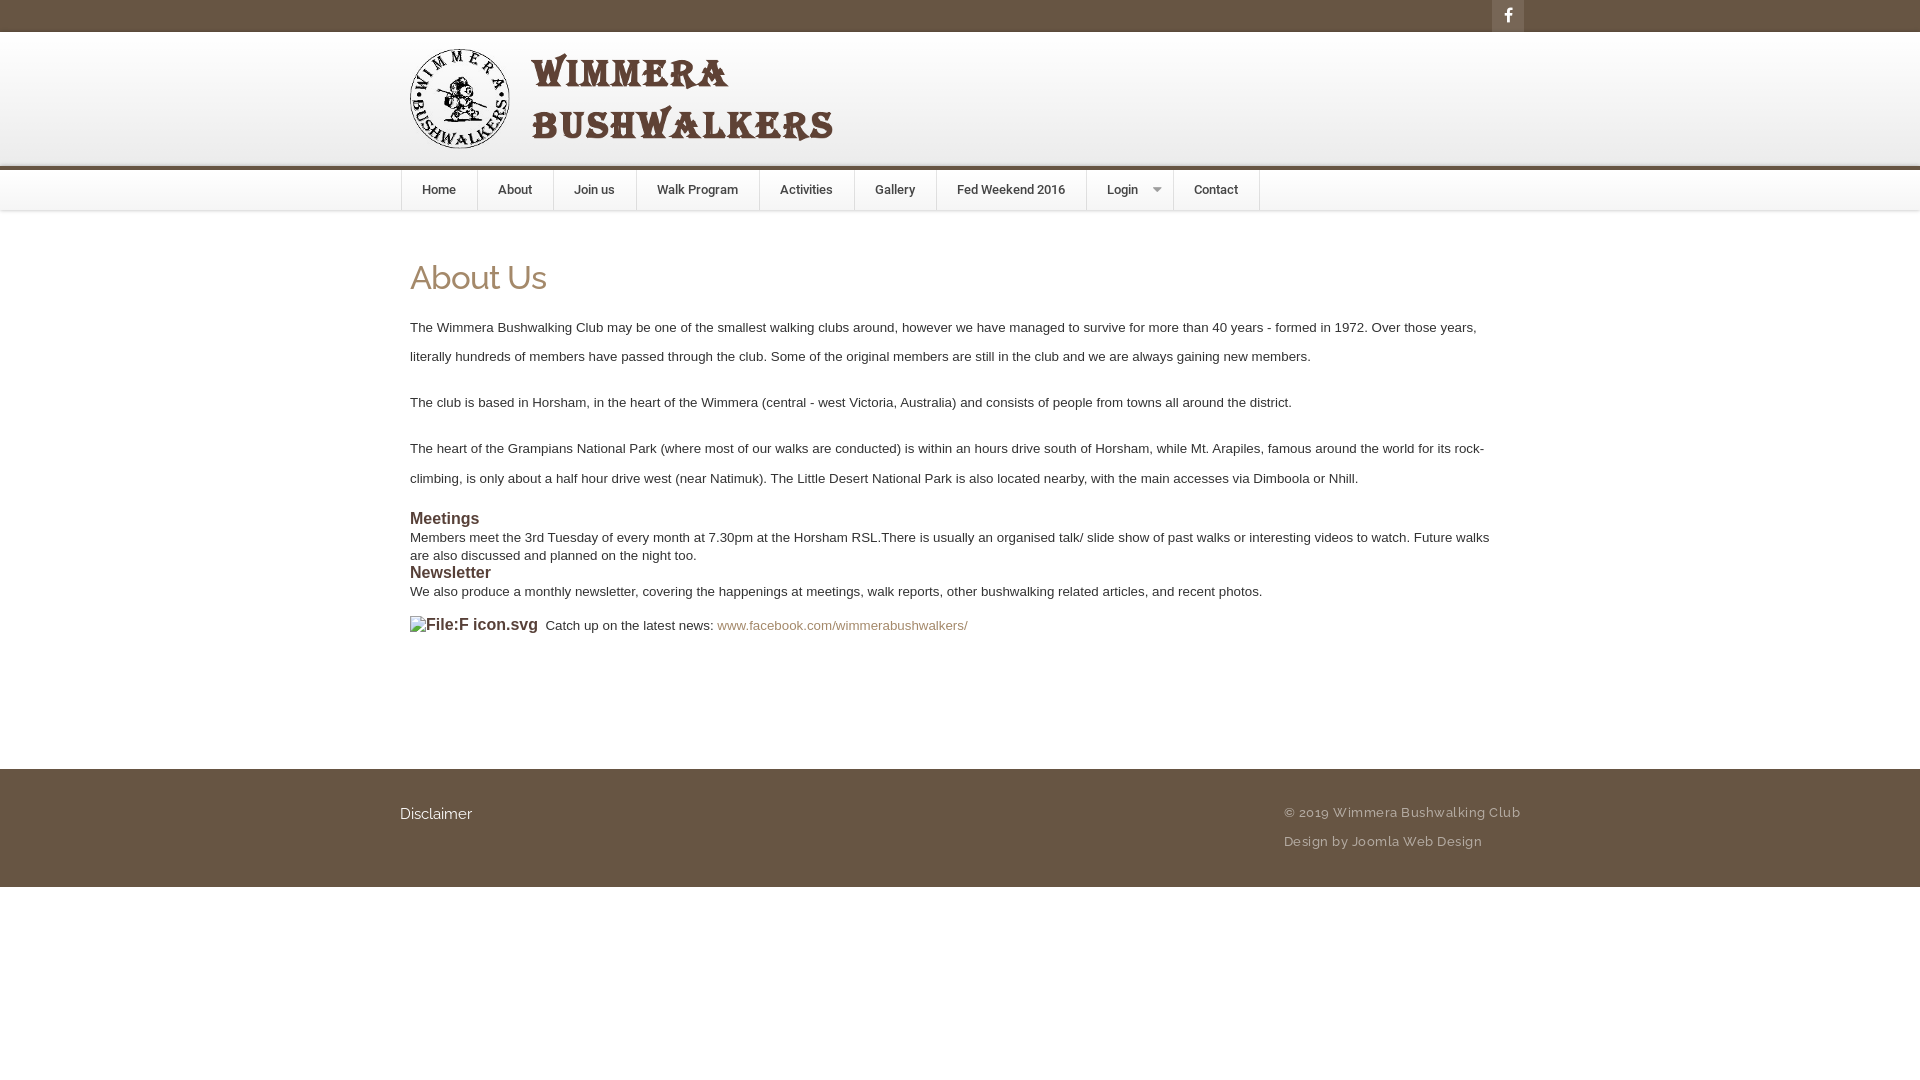 The width and height of the screenshot is (1920, 1080). I want to click on Fed Weekend 2016, so click(1011, 190).